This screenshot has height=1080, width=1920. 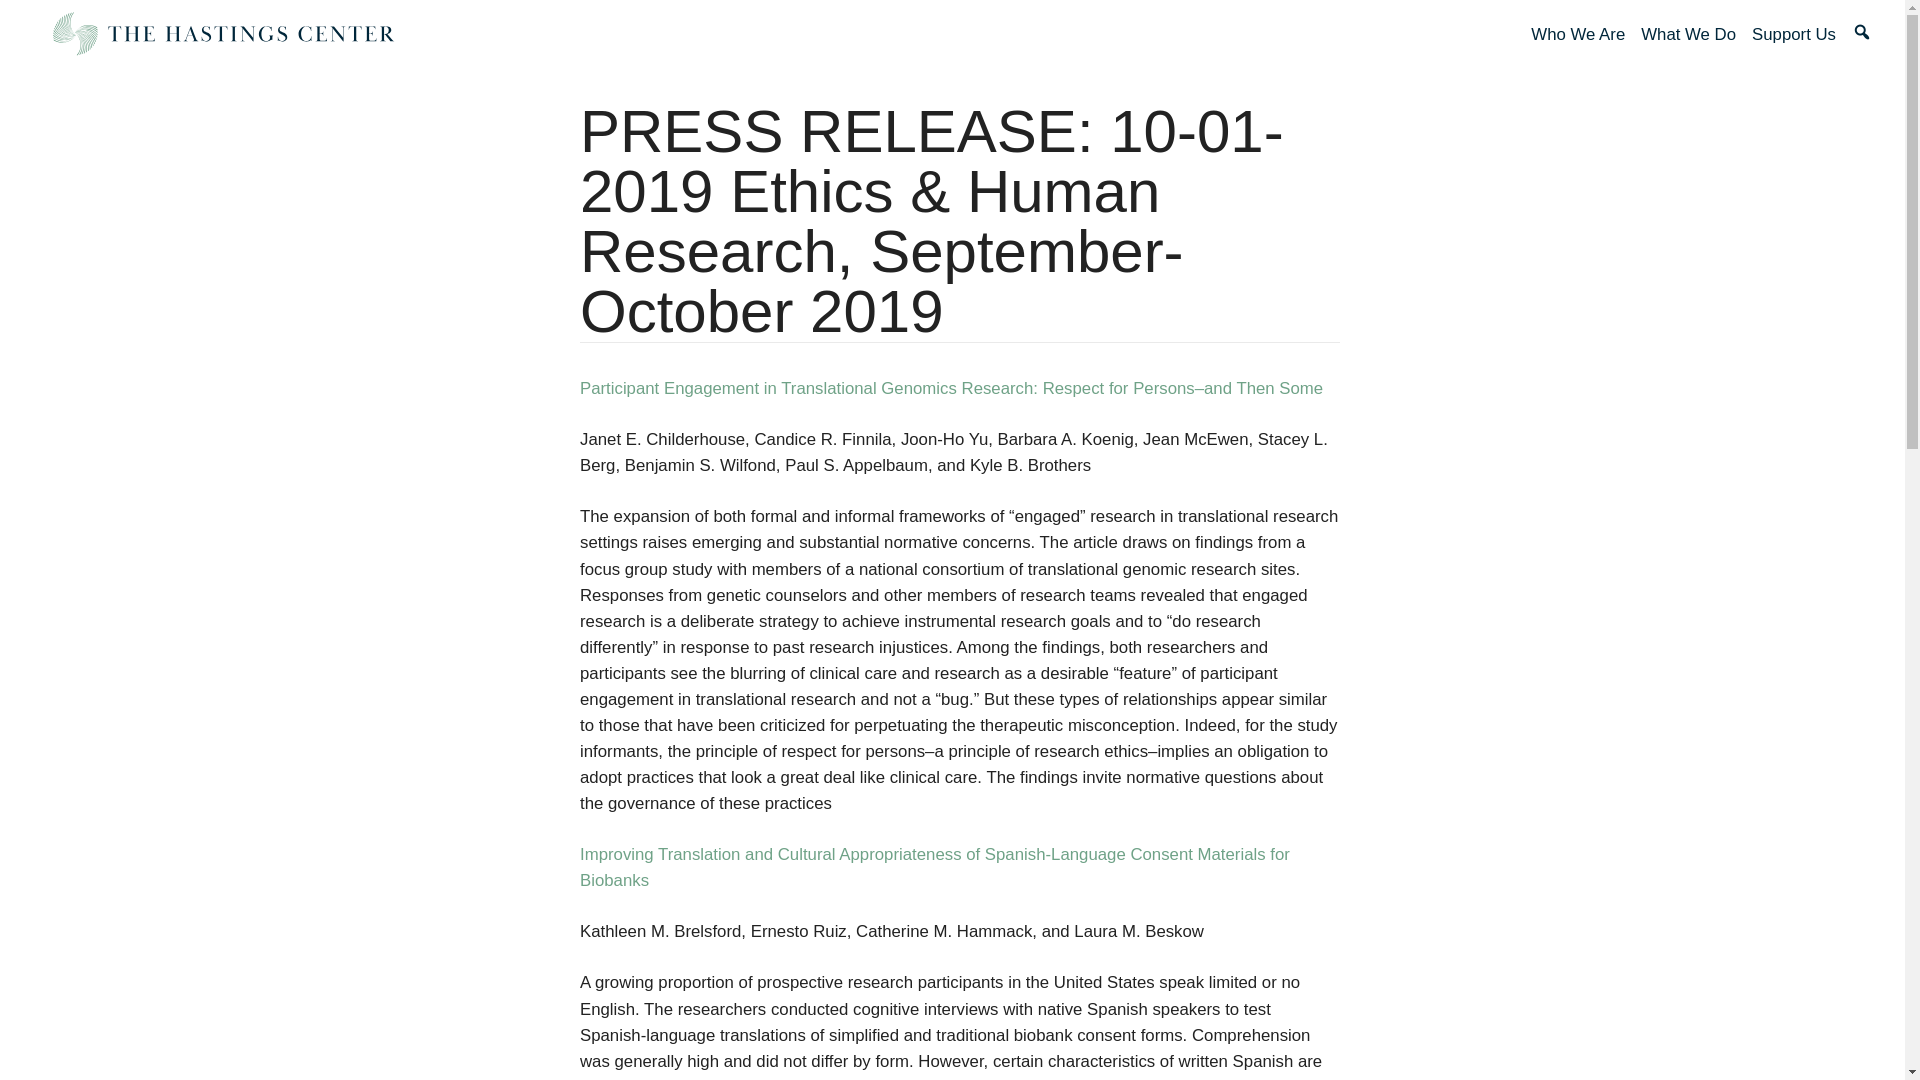 I want to click on Support Us, so click(x=1793, y=34).